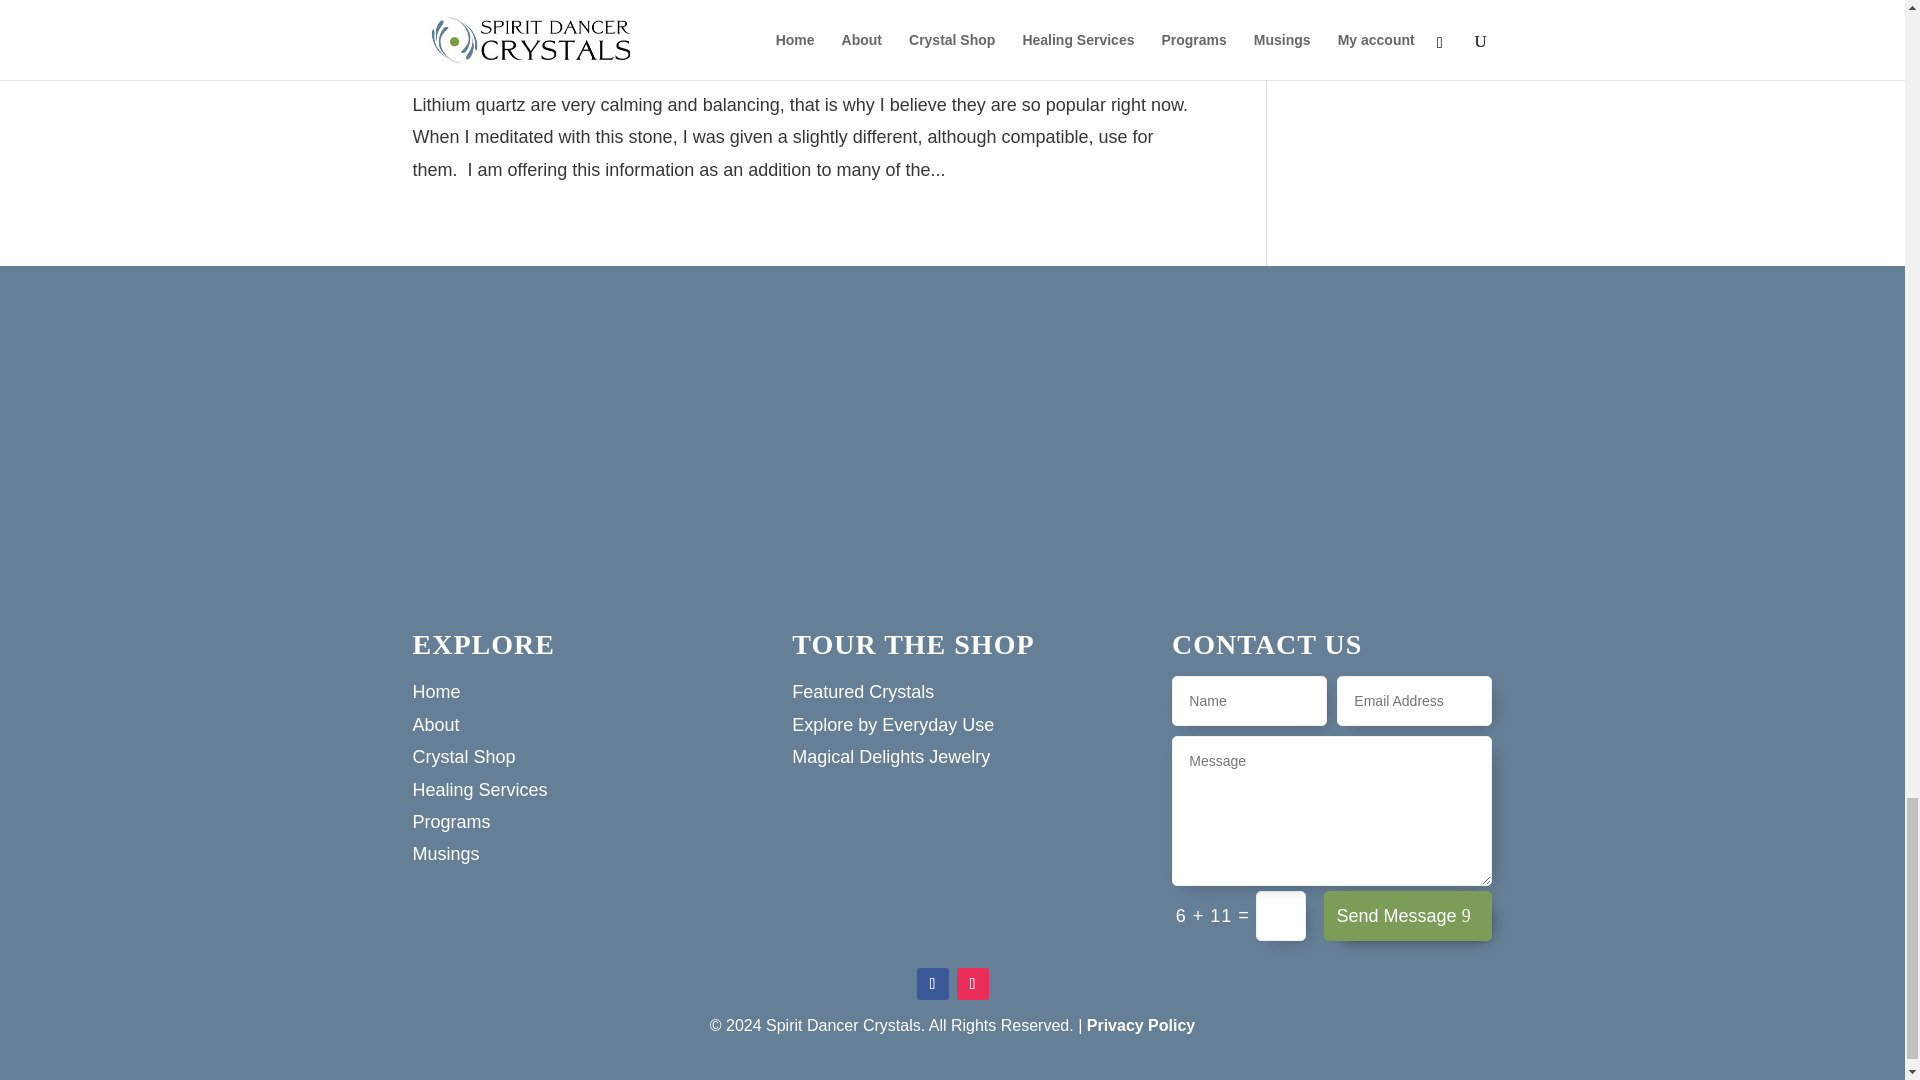  Describe the element at coordinates (782, 14) in the screenshot. I see `Lithium Quartz: Opening the Heart Chakra` at that location.